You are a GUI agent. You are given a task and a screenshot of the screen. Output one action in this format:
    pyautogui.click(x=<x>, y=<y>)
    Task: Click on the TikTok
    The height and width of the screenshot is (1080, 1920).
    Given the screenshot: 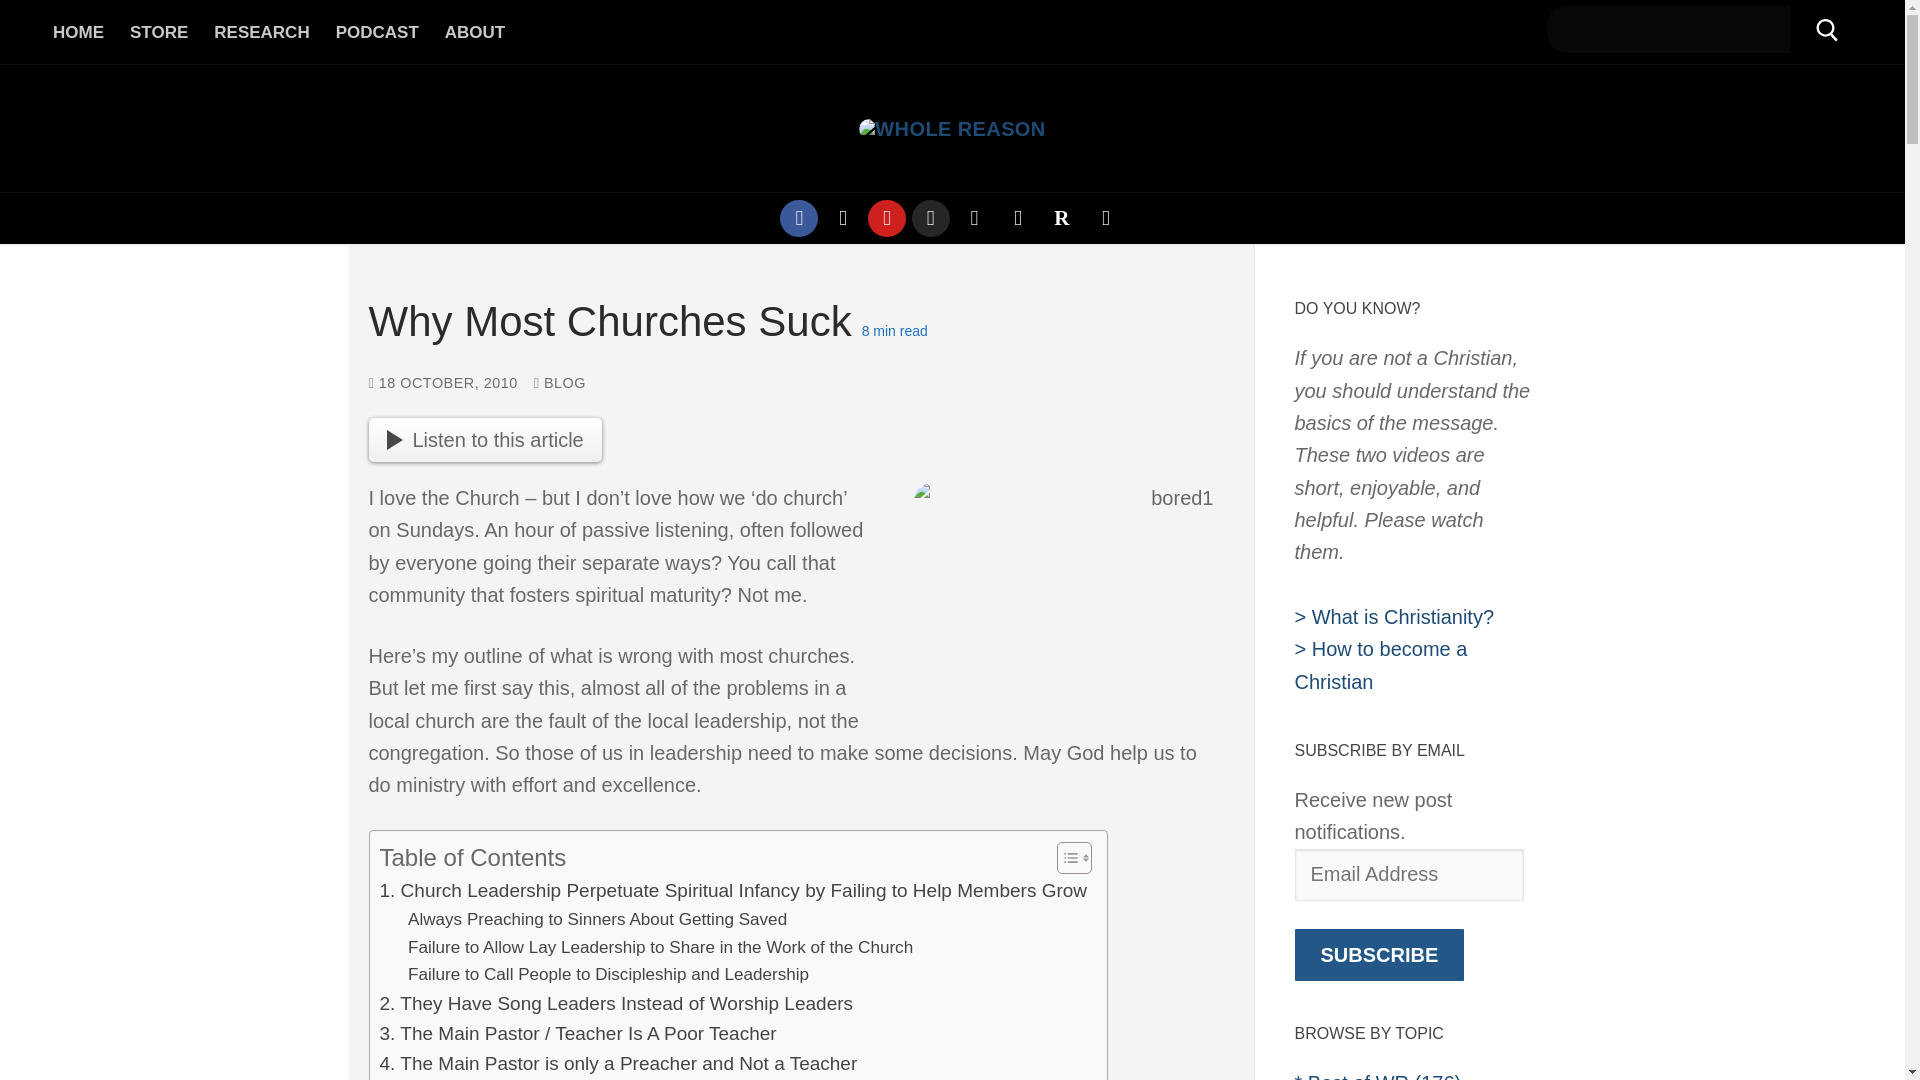 What is the action you would take?
    pyautogui.click(x=1104, y=218)
    